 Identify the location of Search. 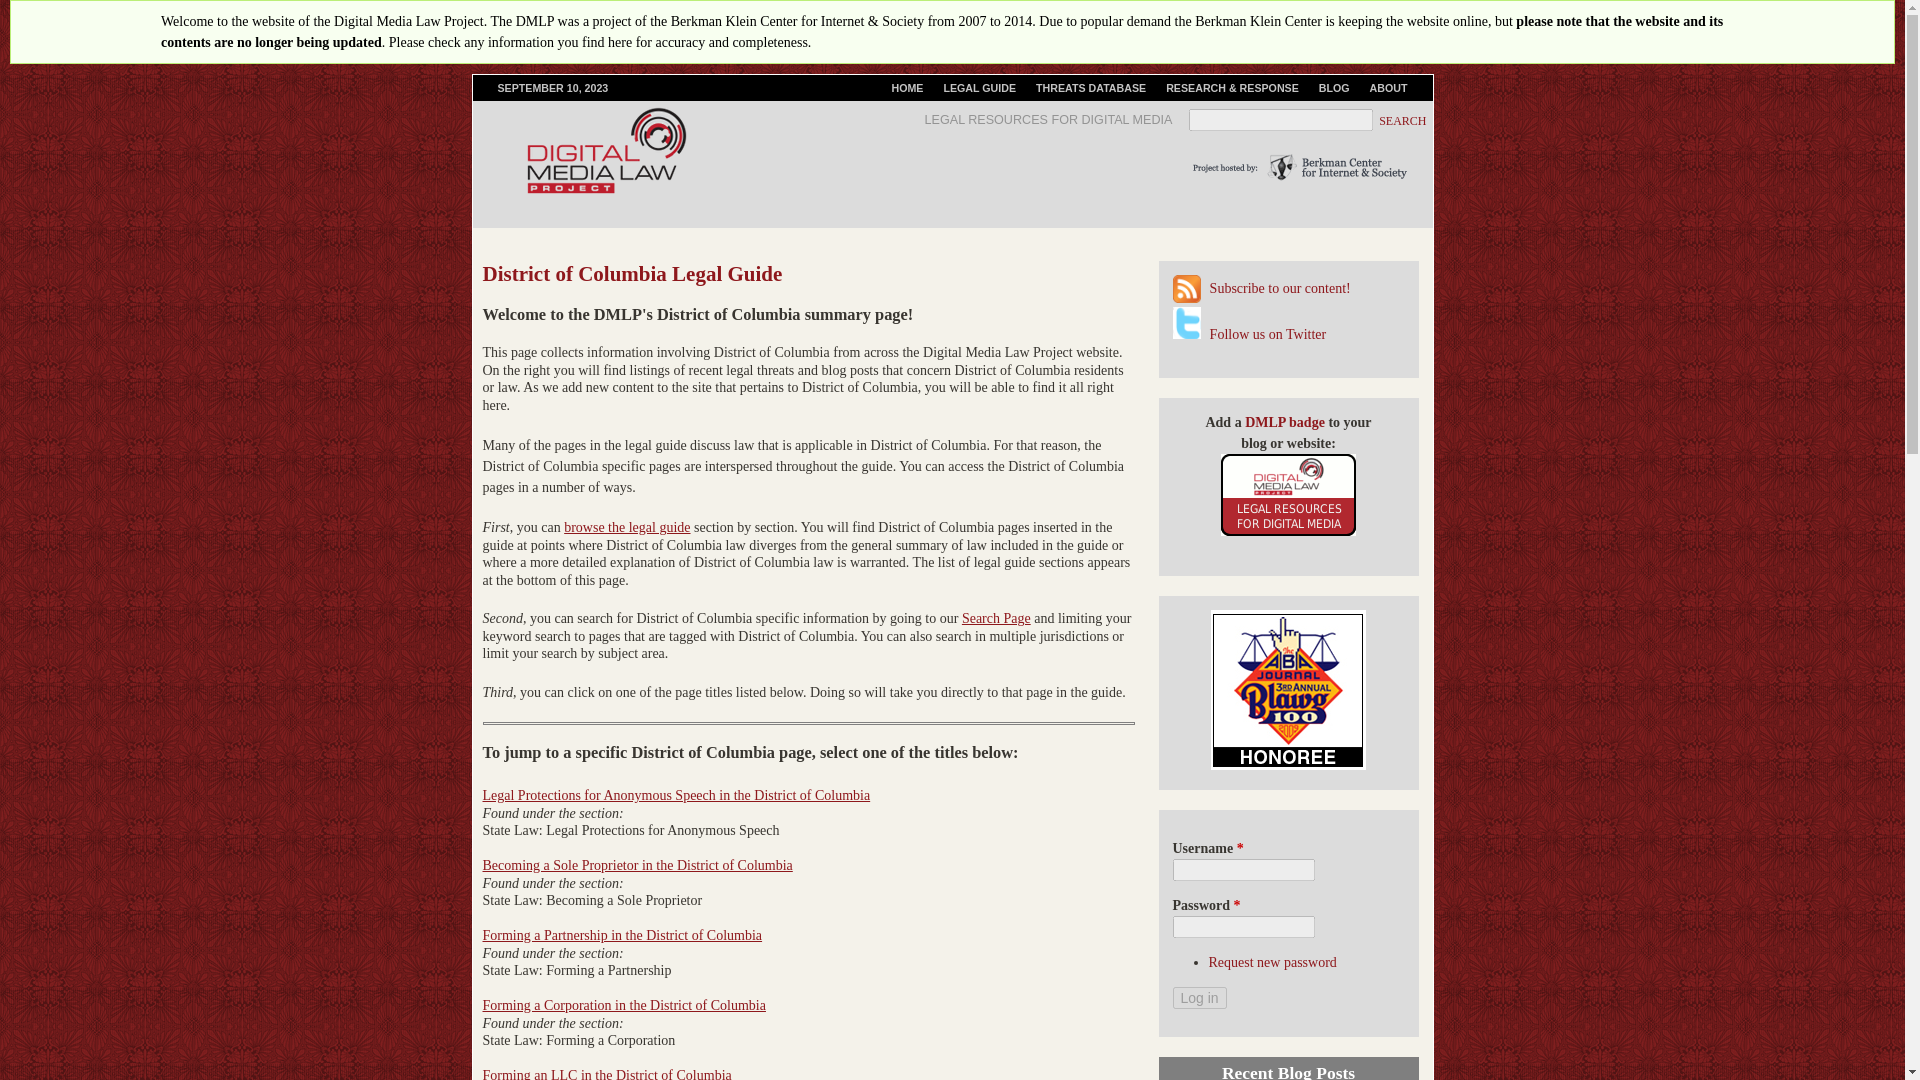
(1404, 121).